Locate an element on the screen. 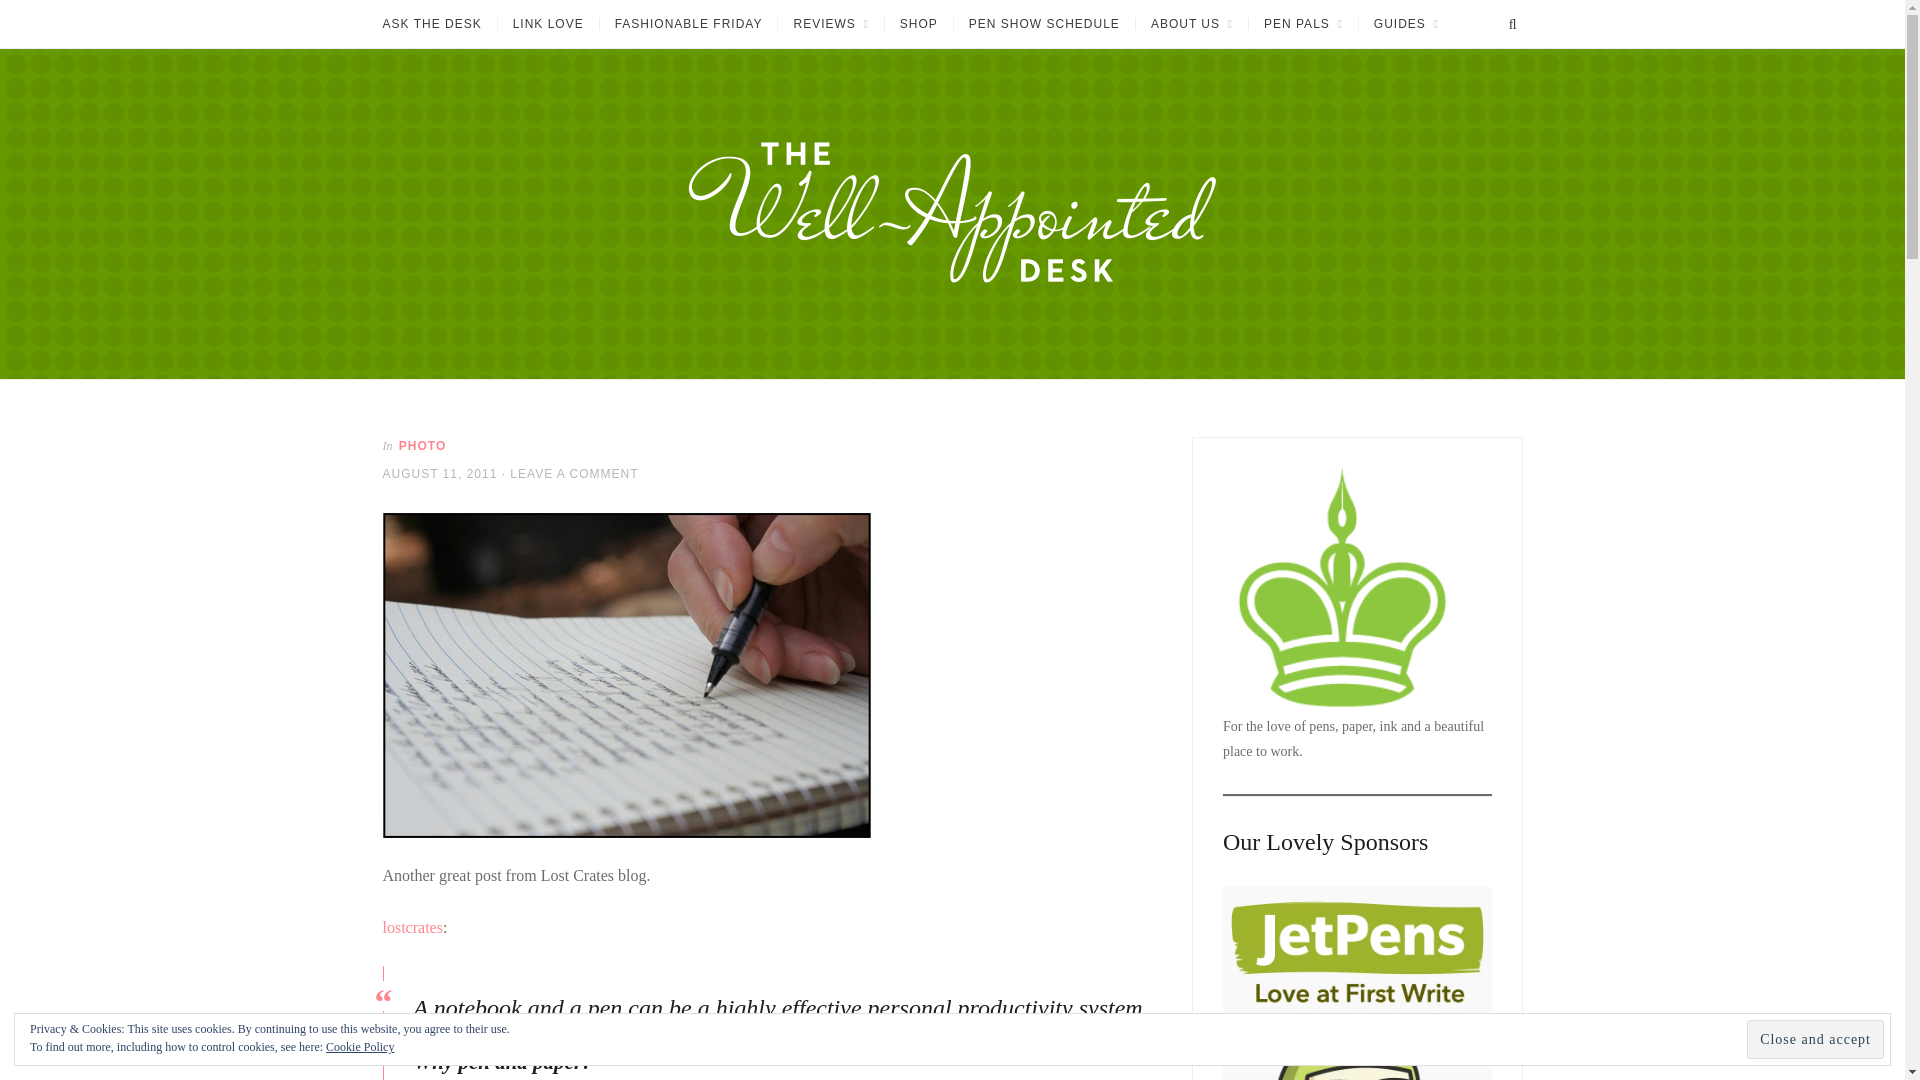 The height and width of the screenshot is (1080, 1920). GUIDES is located at coordinates (1405, 24).